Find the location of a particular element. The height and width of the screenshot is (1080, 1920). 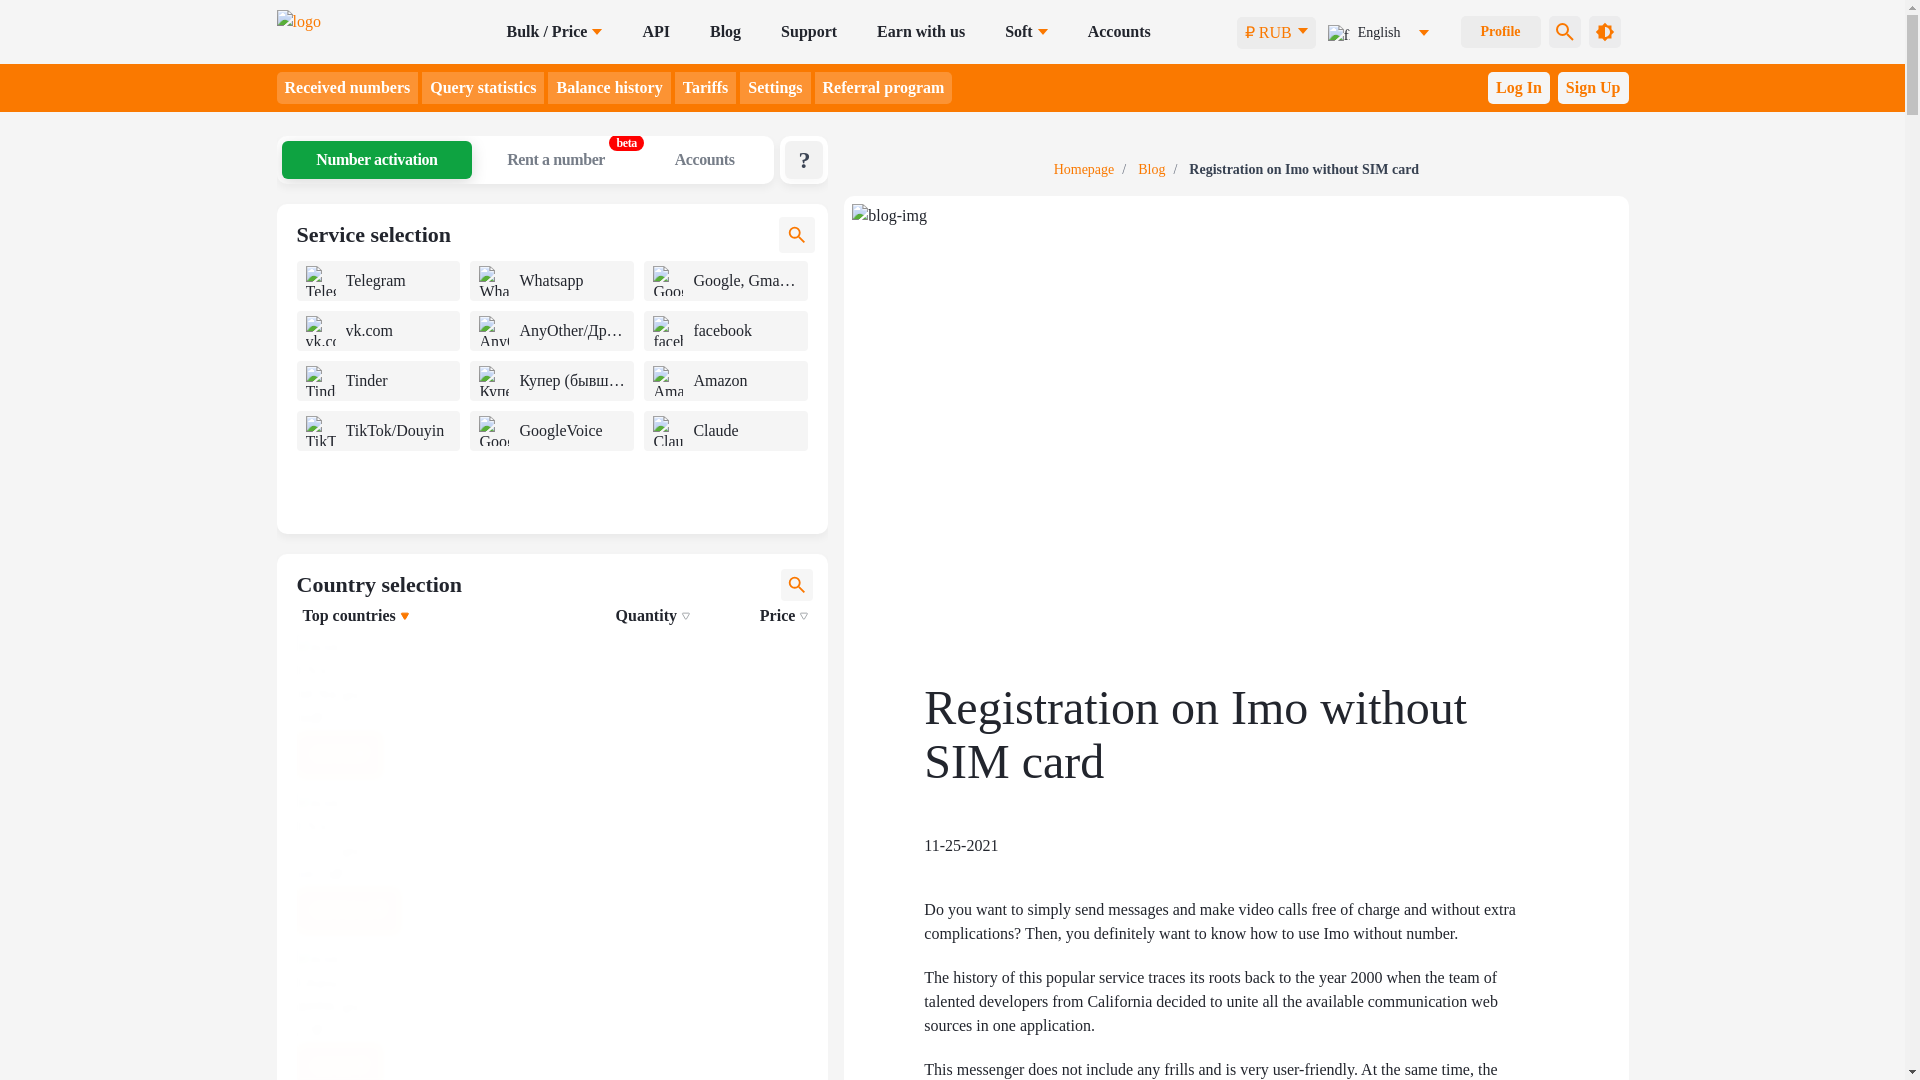

Settings is located at coordinates (774, 88).